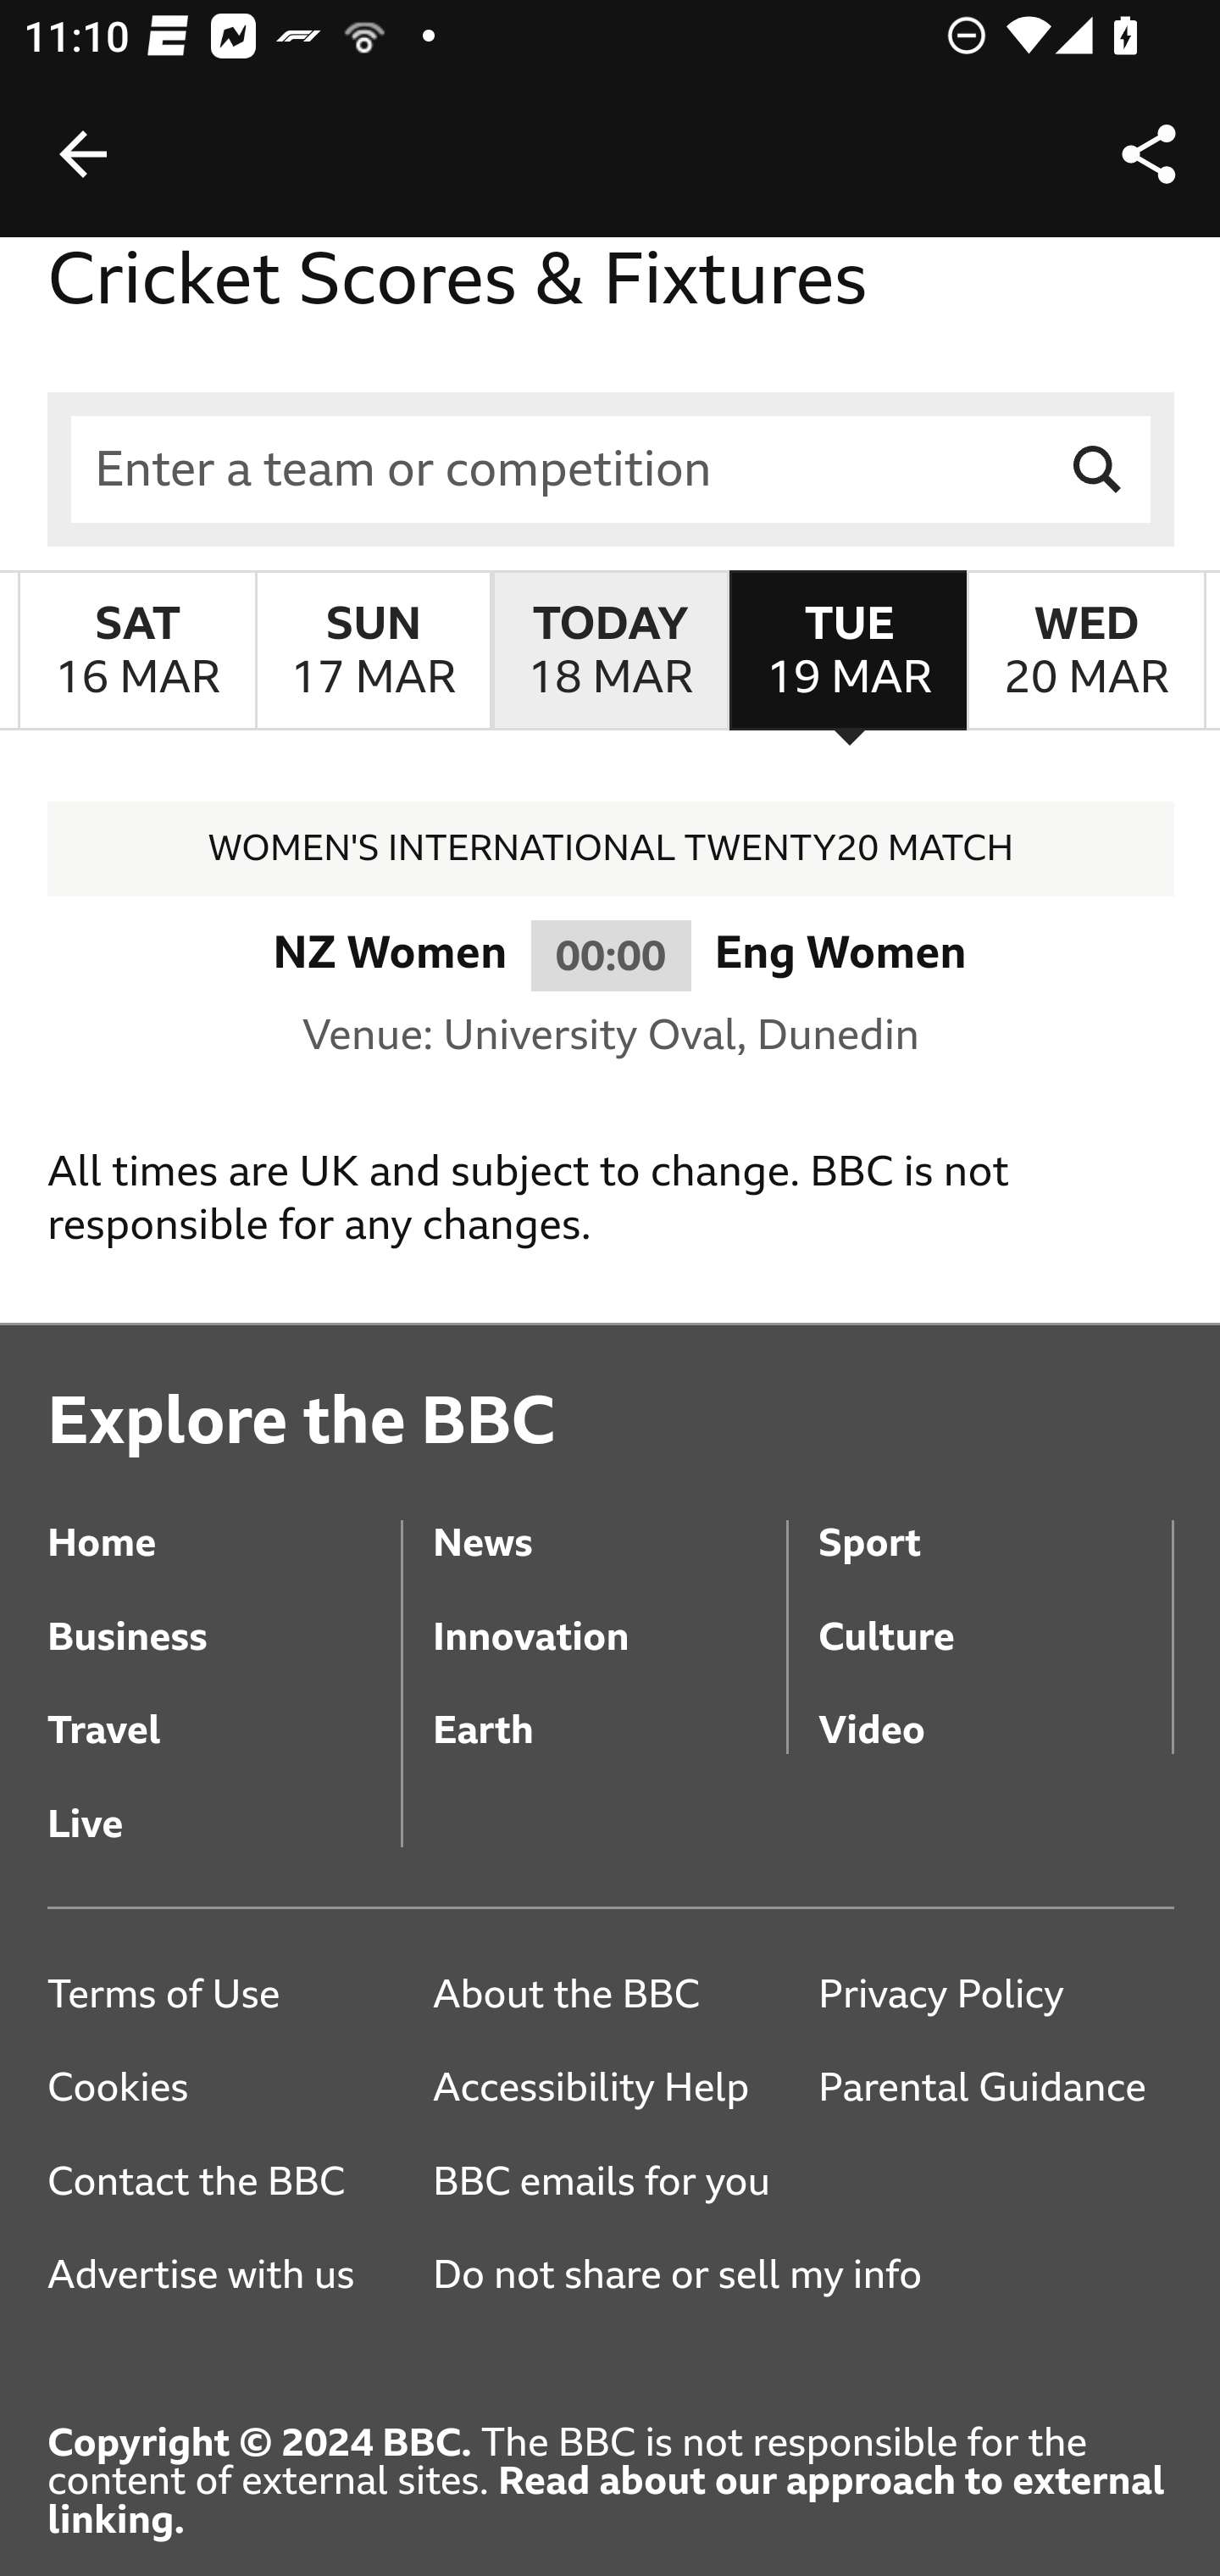 This screenshot has height=2576, width=1220. Describe the element at coordinates (225, 1615) in the screenshot. I see `Business` at that location.